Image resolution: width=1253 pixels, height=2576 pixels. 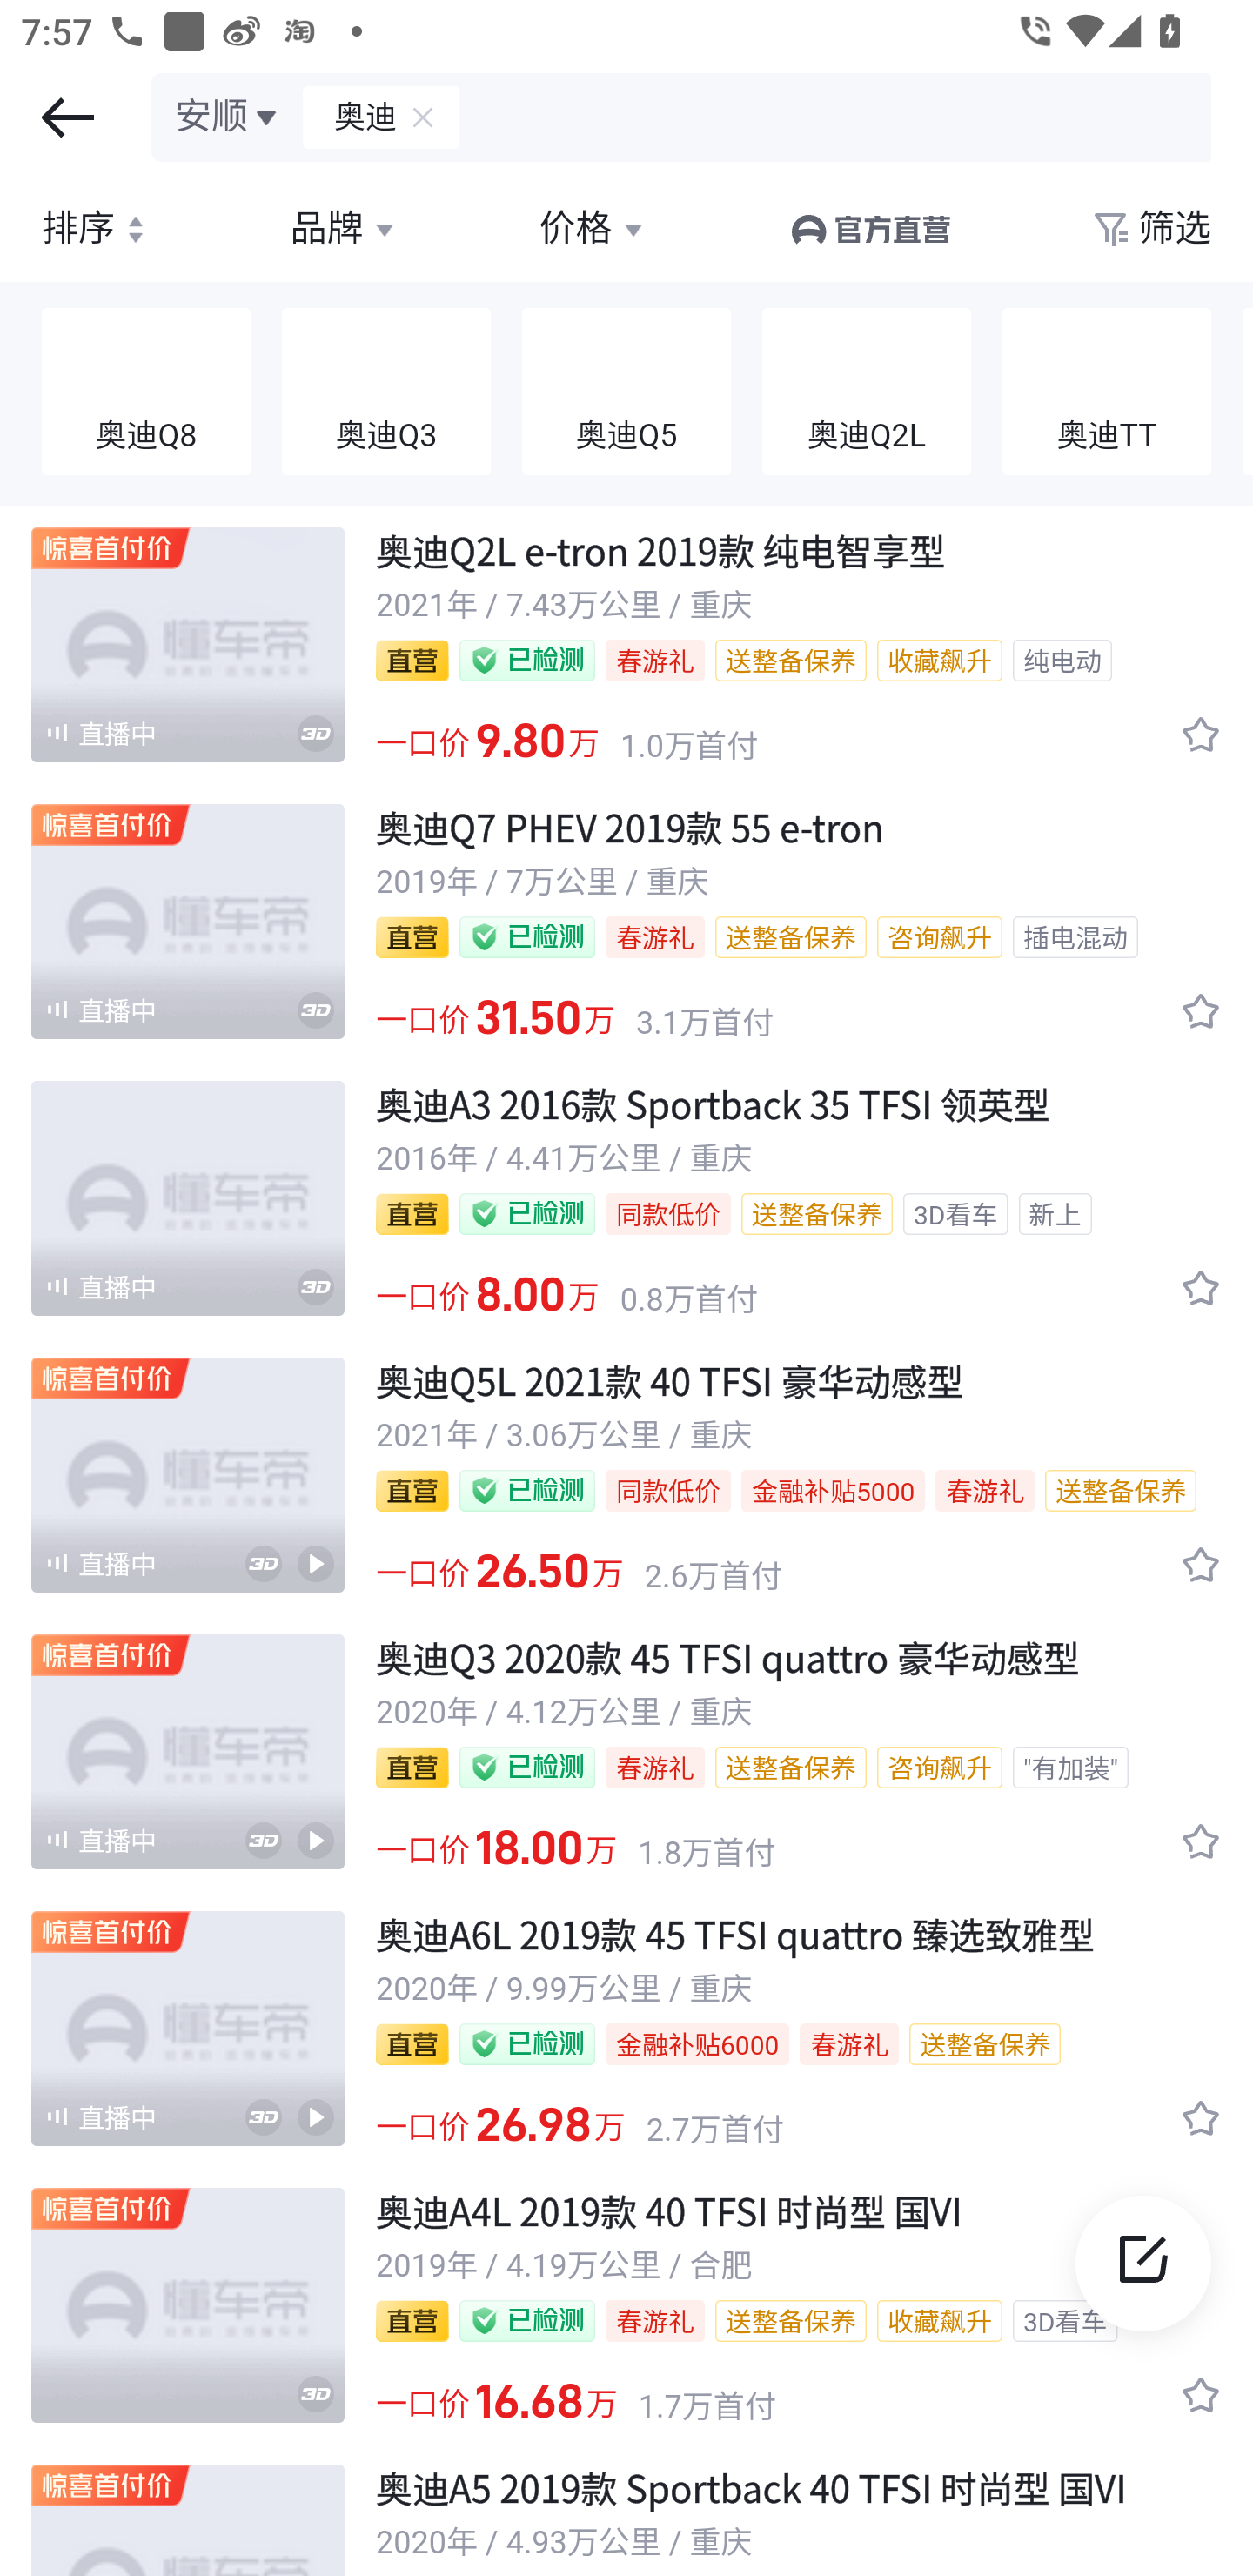 I want to click on 奥迪Q5, so click(x=626, y=392).